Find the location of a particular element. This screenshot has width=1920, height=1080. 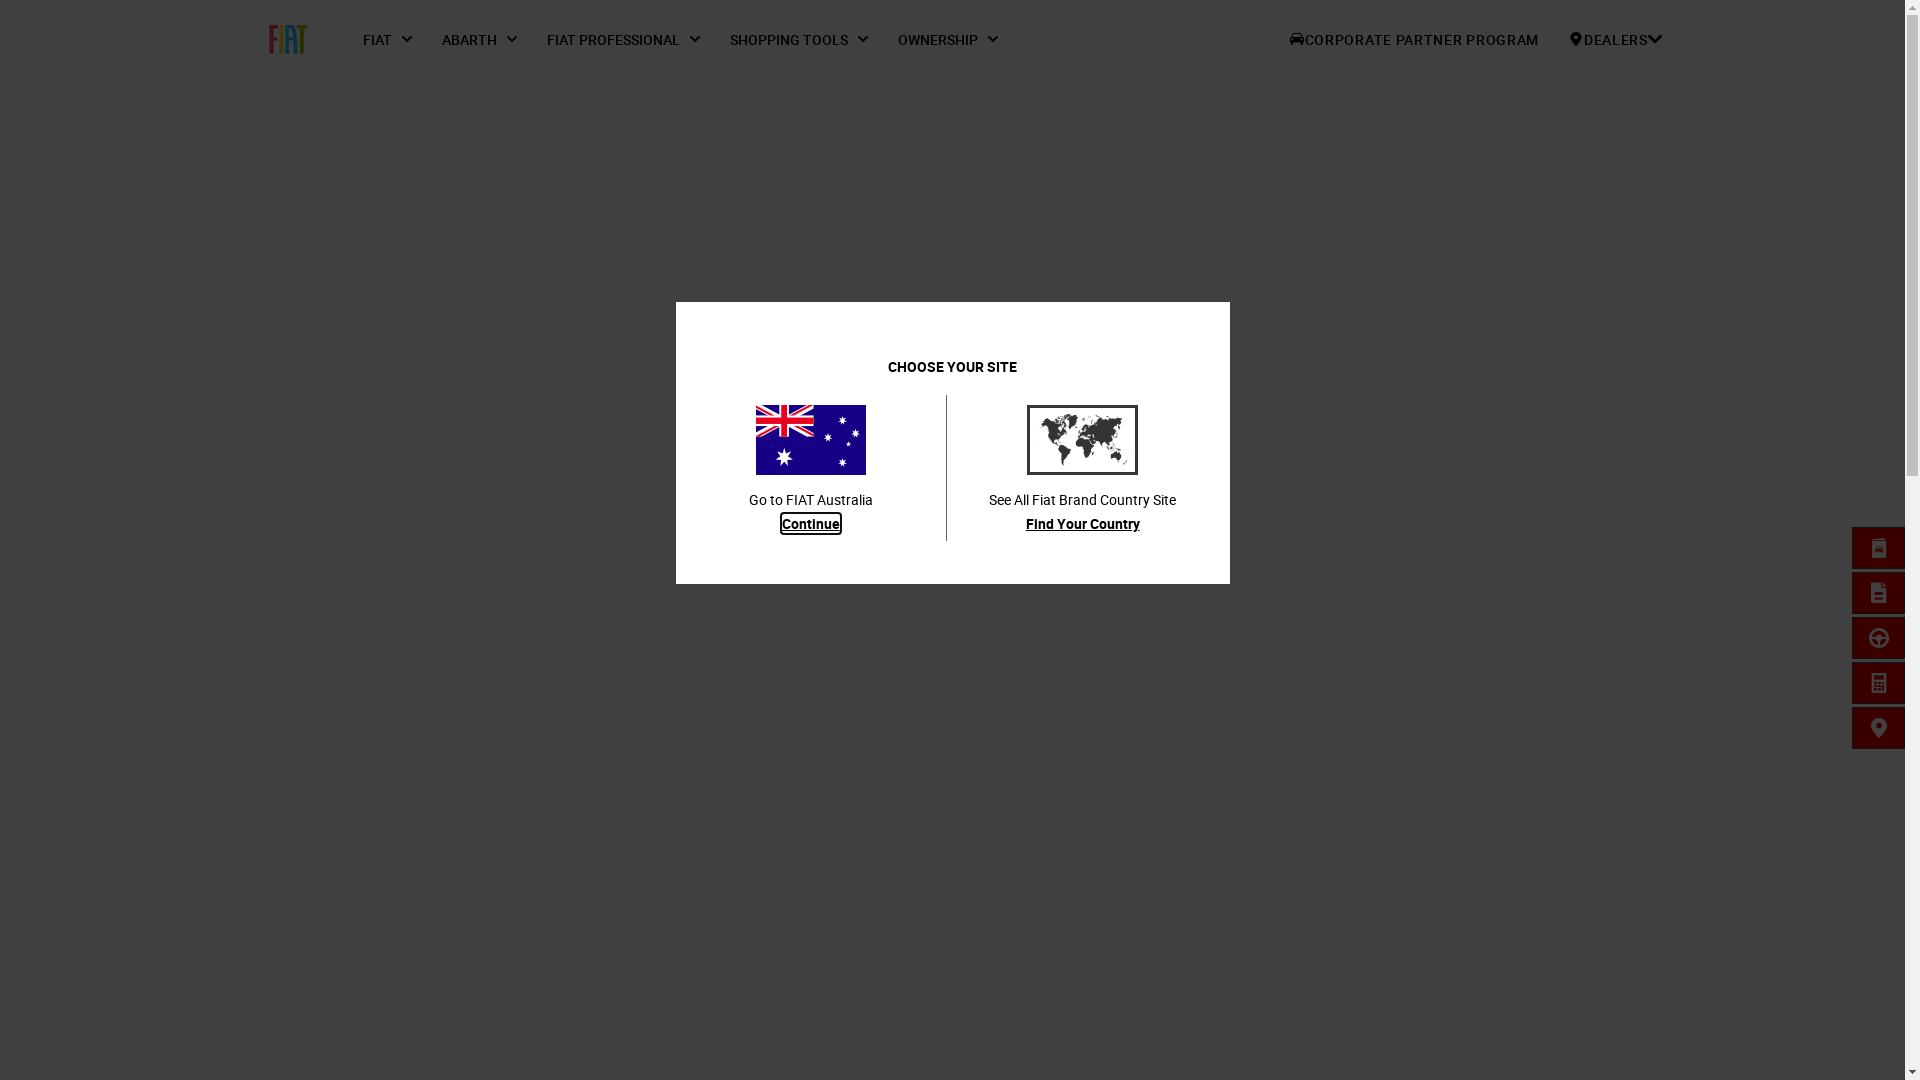

SHOPPING TOOLS is located at coordinates (799, 40).